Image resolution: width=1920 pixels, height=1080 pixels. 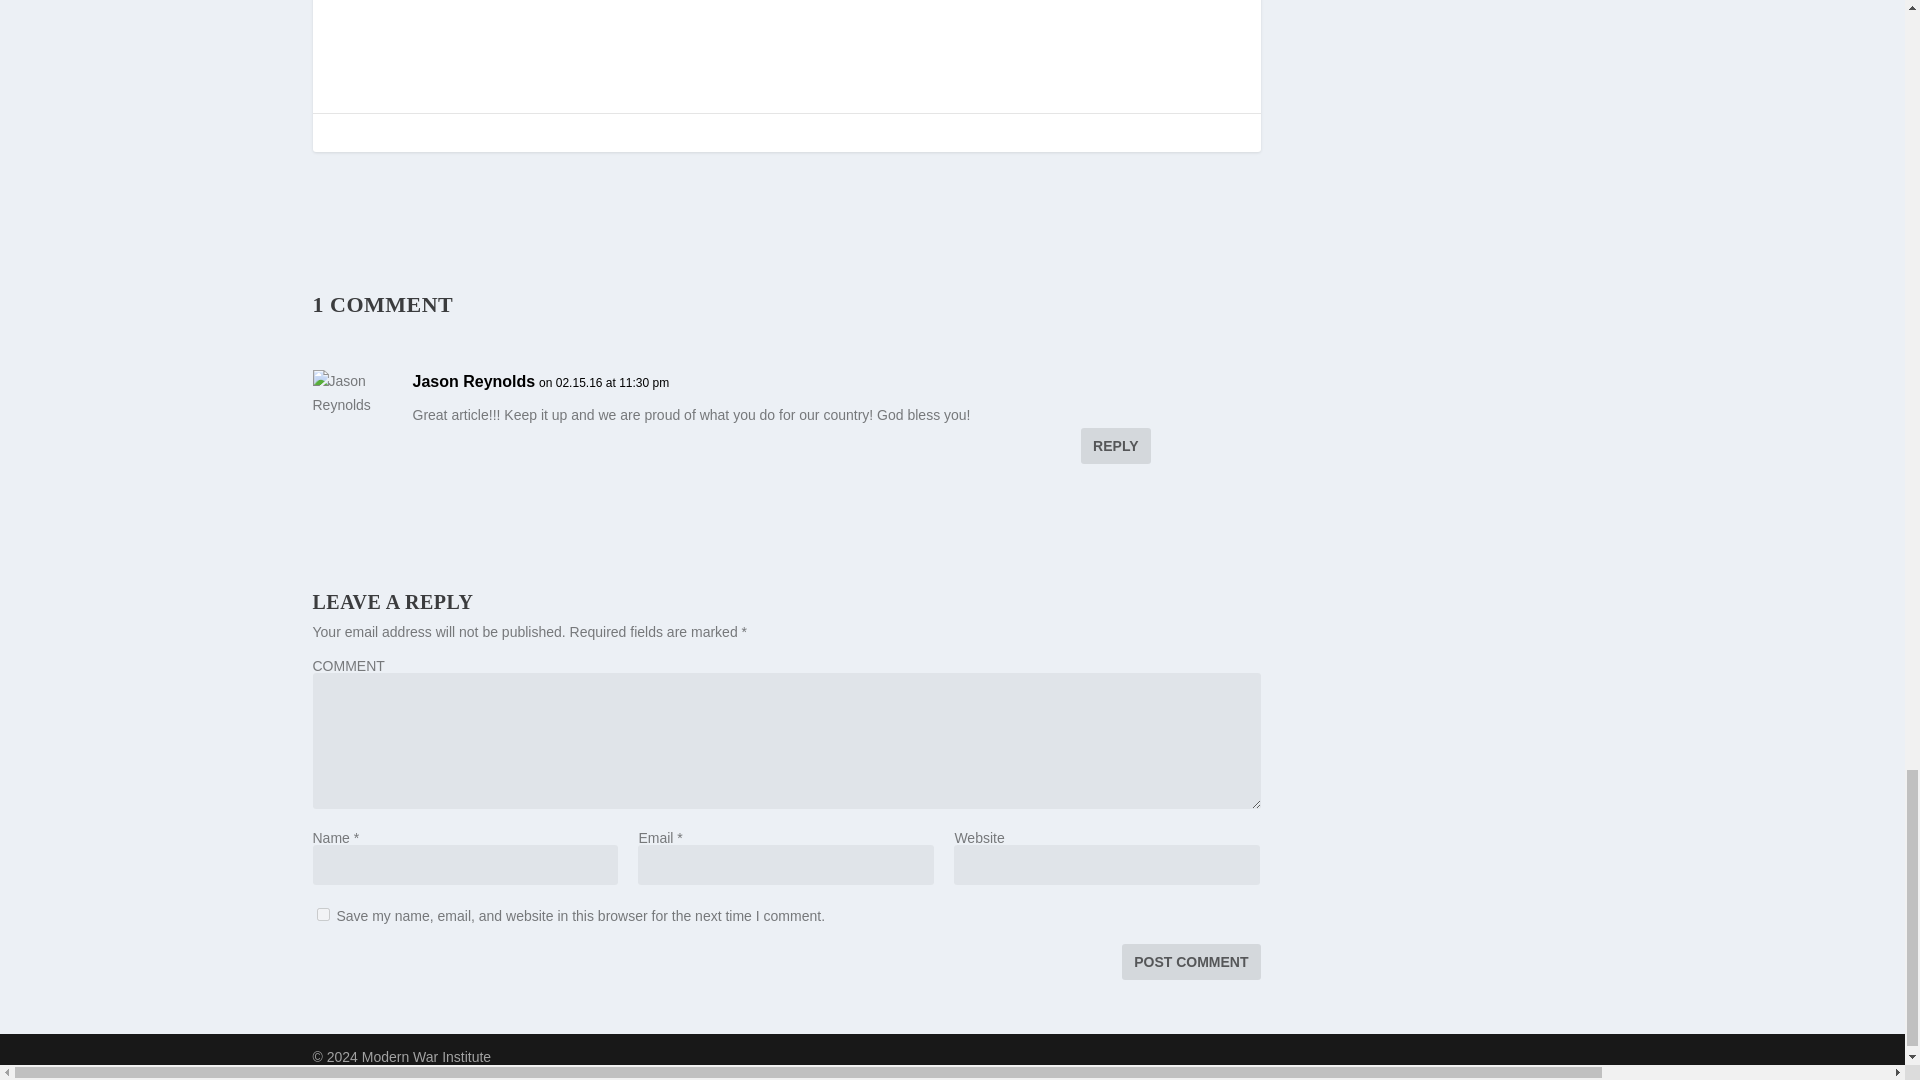 What do you see at coordinates (606, 2) in the screenshot?
I see `Print` at bounding box center [606, 2].